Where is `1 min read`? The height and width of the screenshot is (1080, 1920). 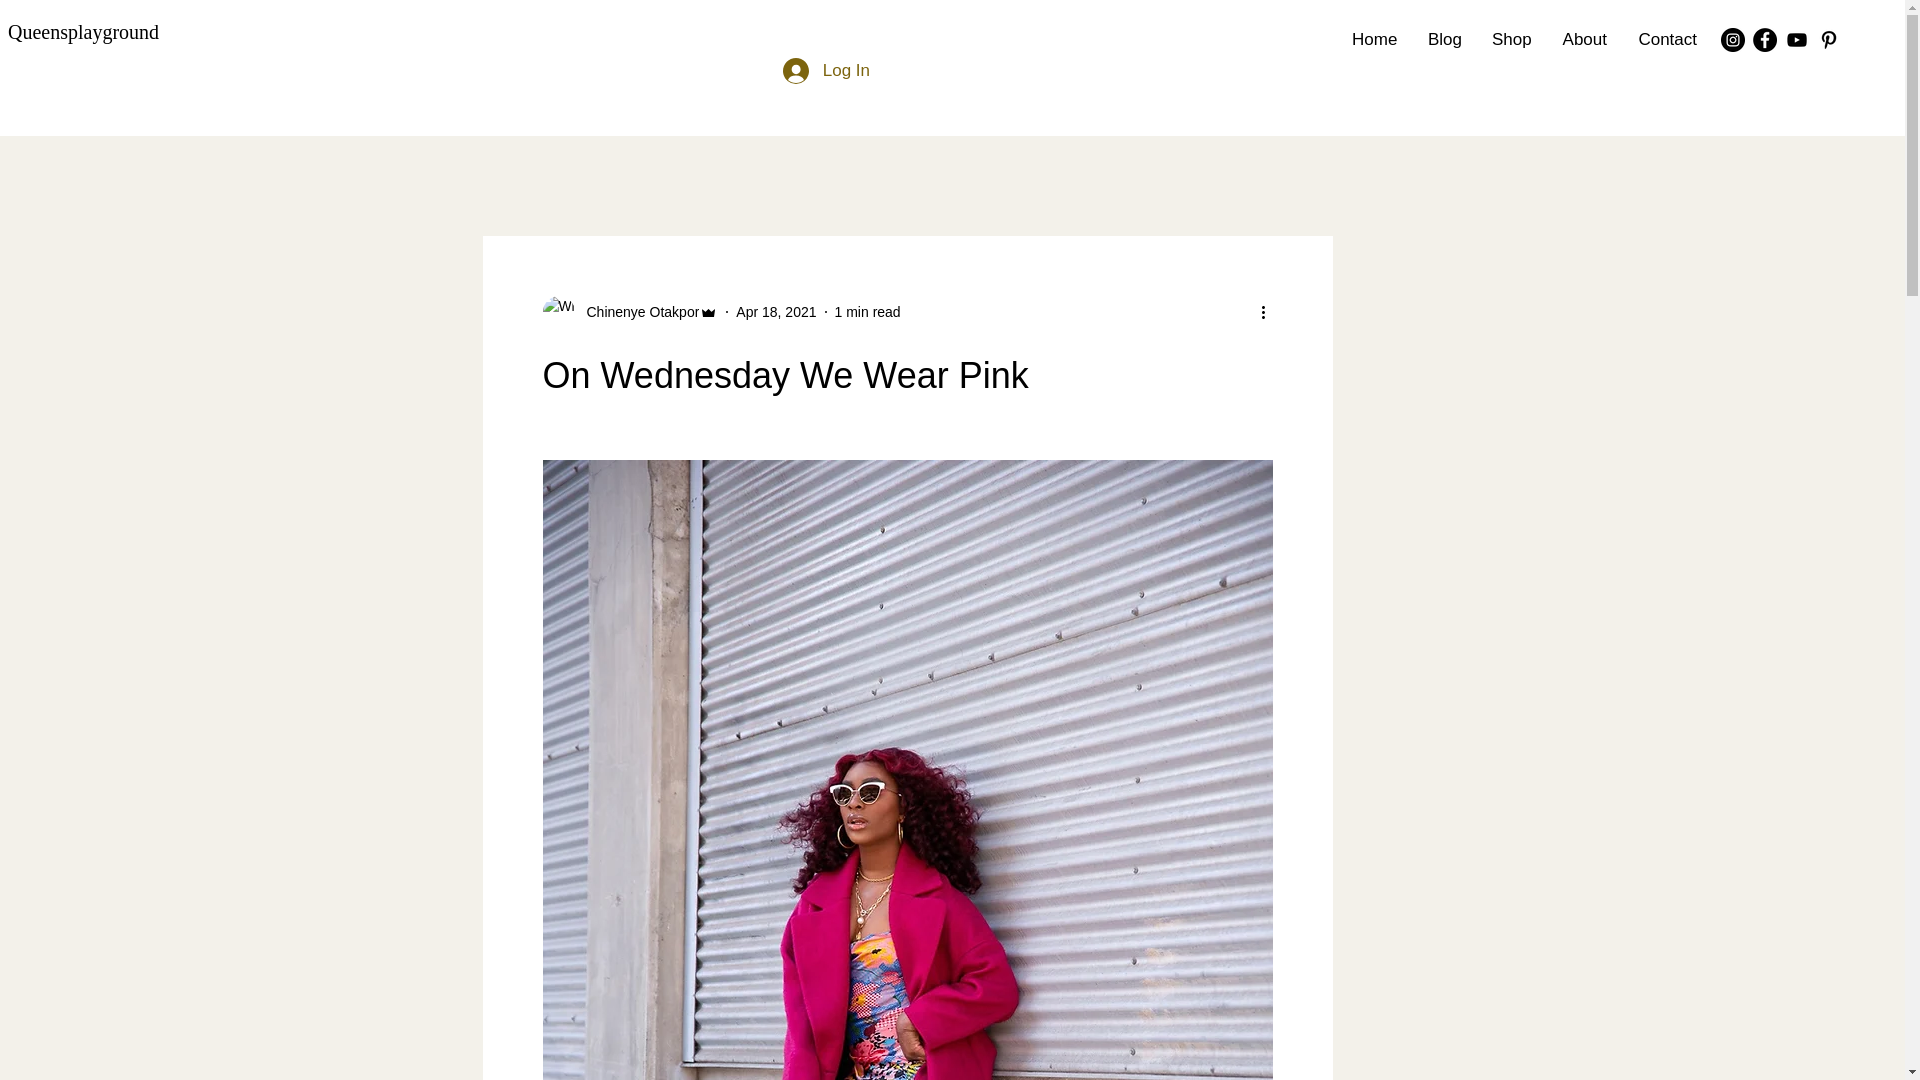 1 min read is located at coordinates (868, 311).